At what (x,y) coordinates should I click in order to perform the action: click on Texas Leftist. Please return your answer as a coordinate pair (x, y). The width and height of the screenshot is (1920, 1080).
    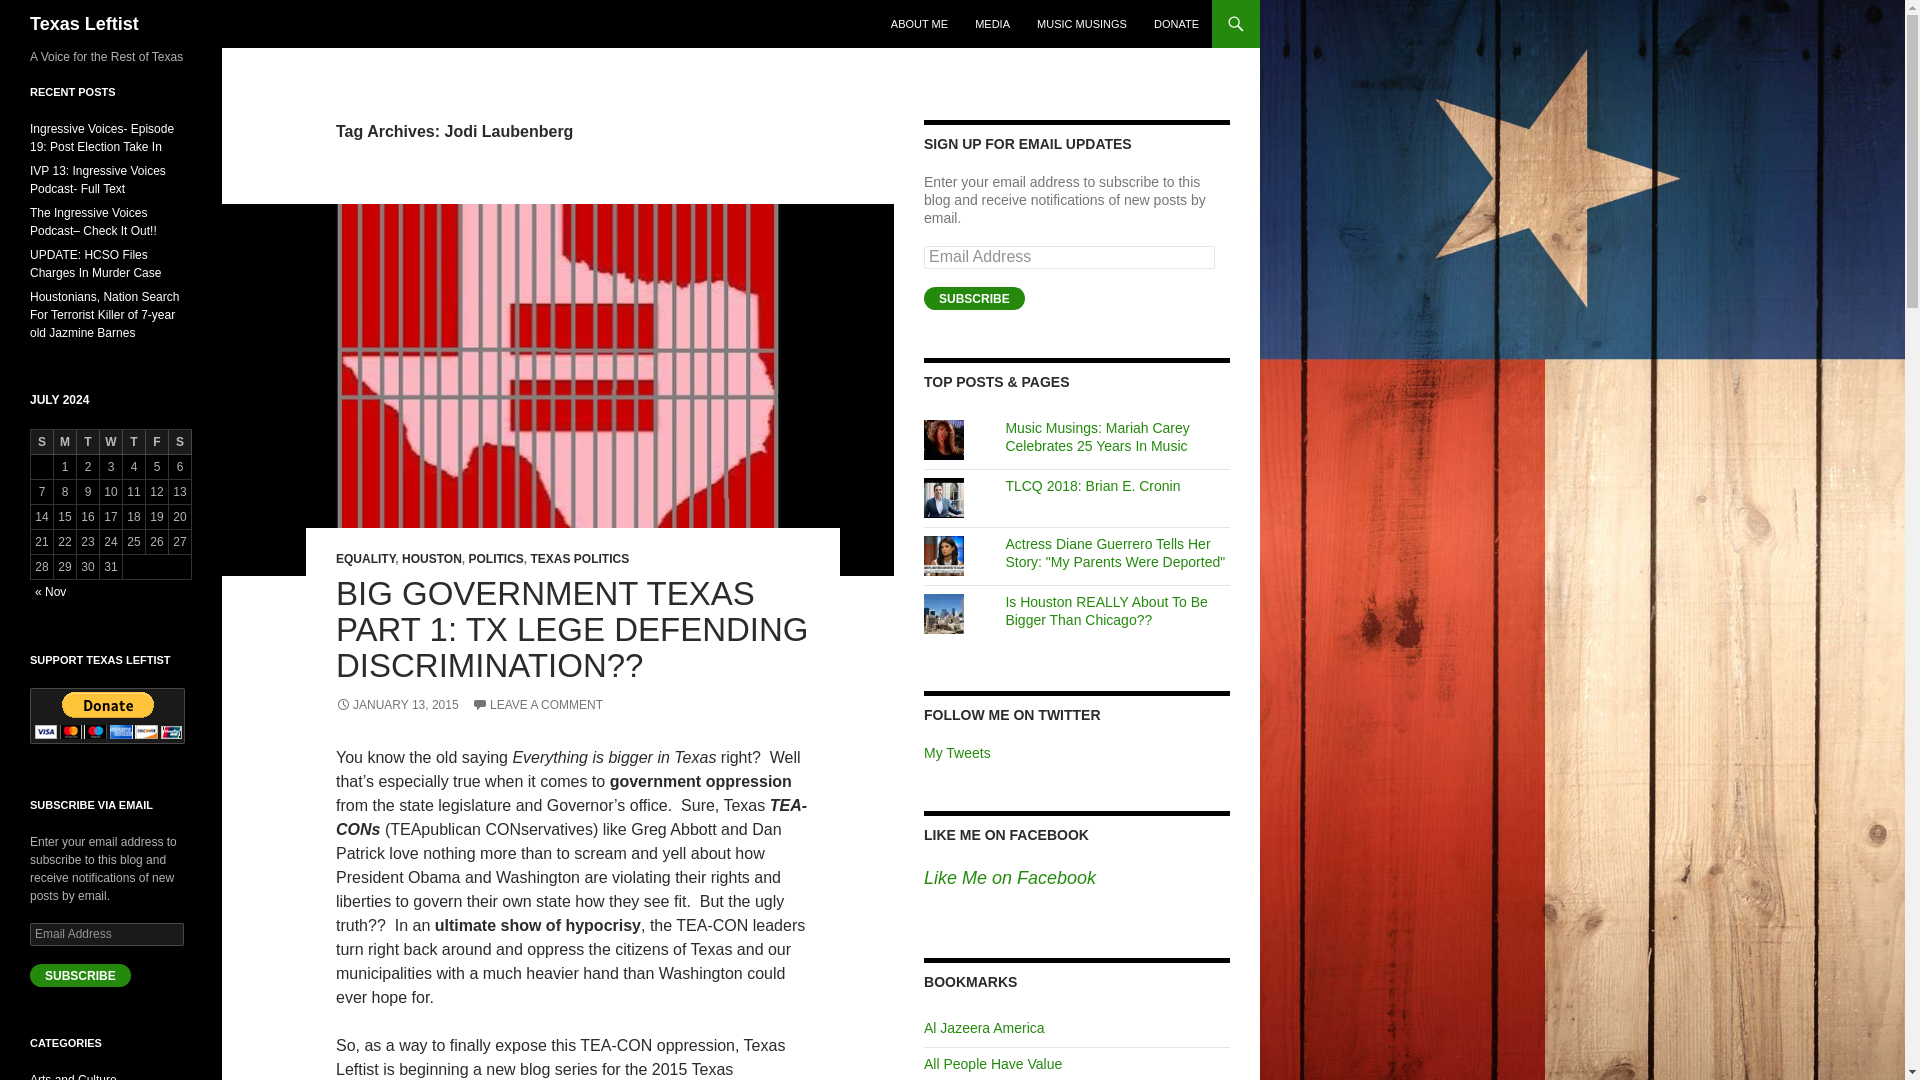
    Looking at the image, I should click on (84, 24).